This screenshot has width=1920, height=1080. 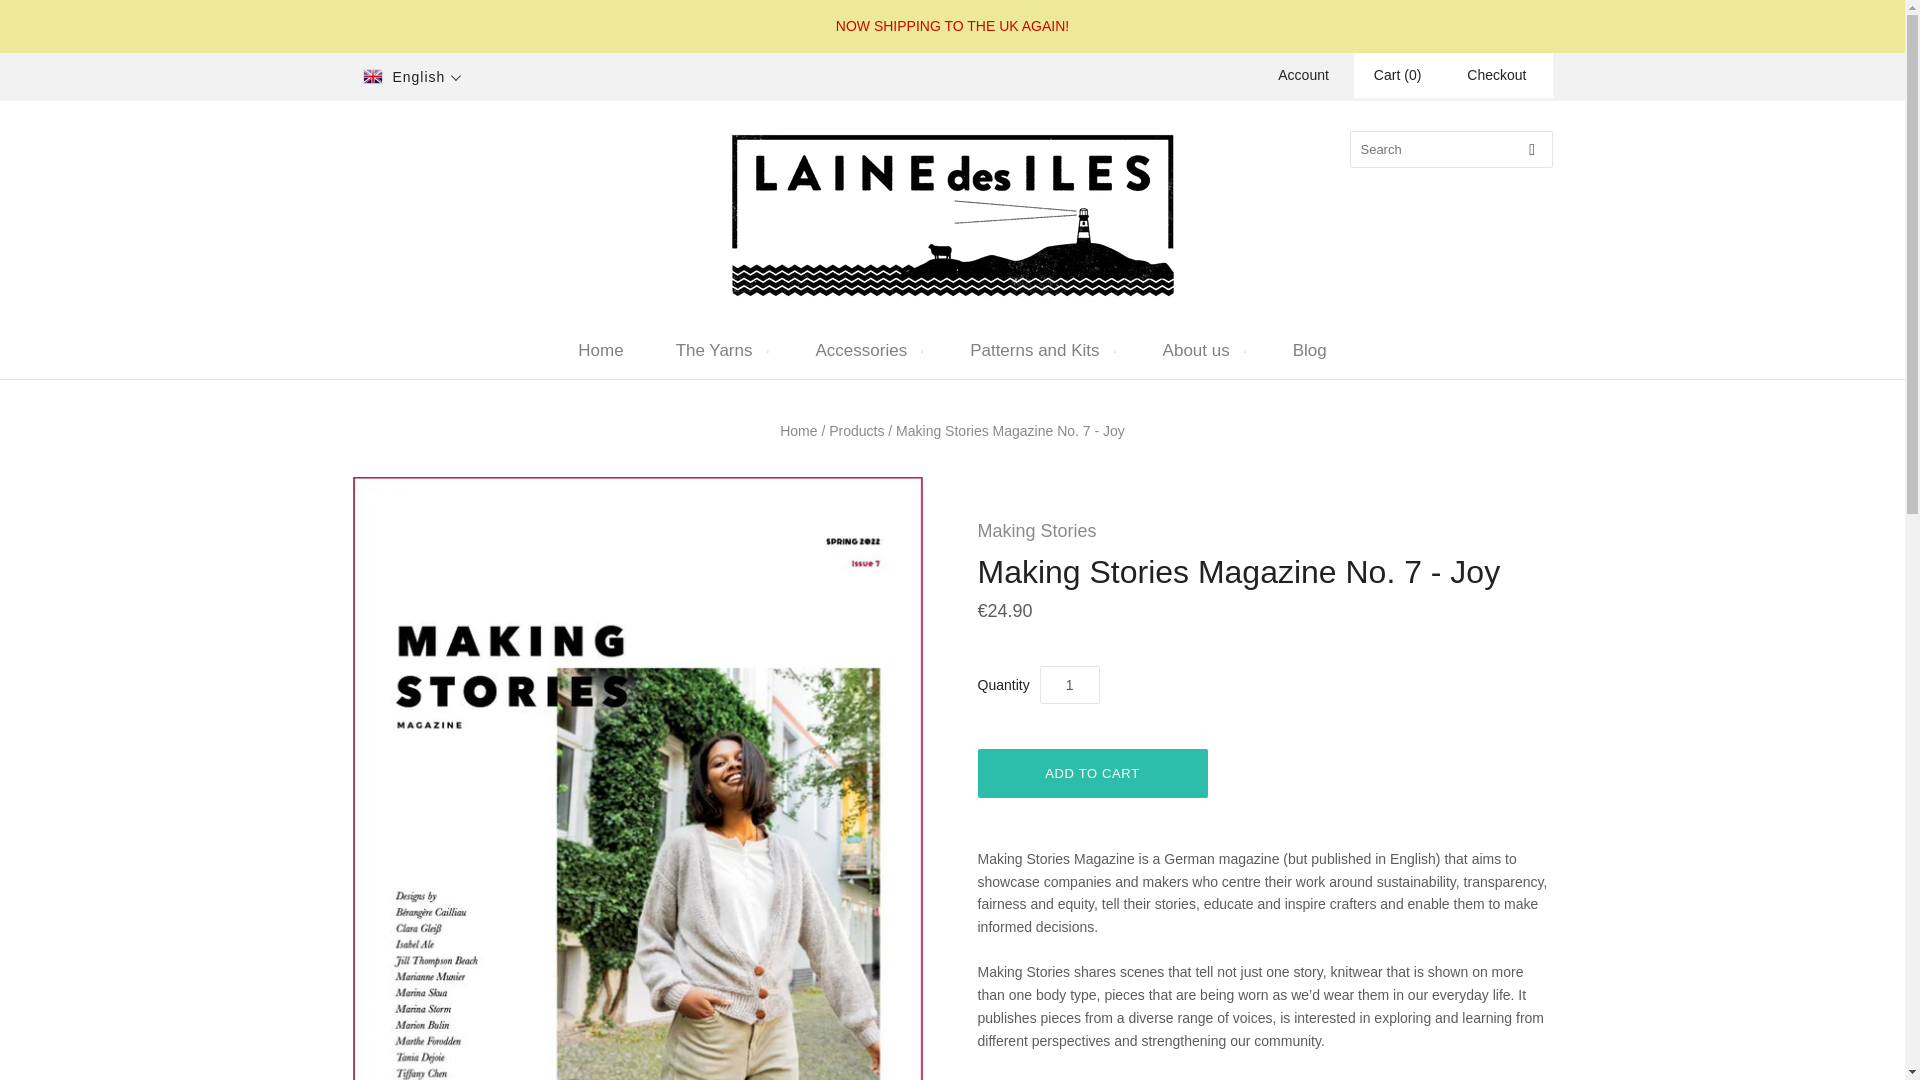 What do you see at coordinates (1496, 74) in the screenshot?
I see `Checkout` at bounding box center [1496, 74].